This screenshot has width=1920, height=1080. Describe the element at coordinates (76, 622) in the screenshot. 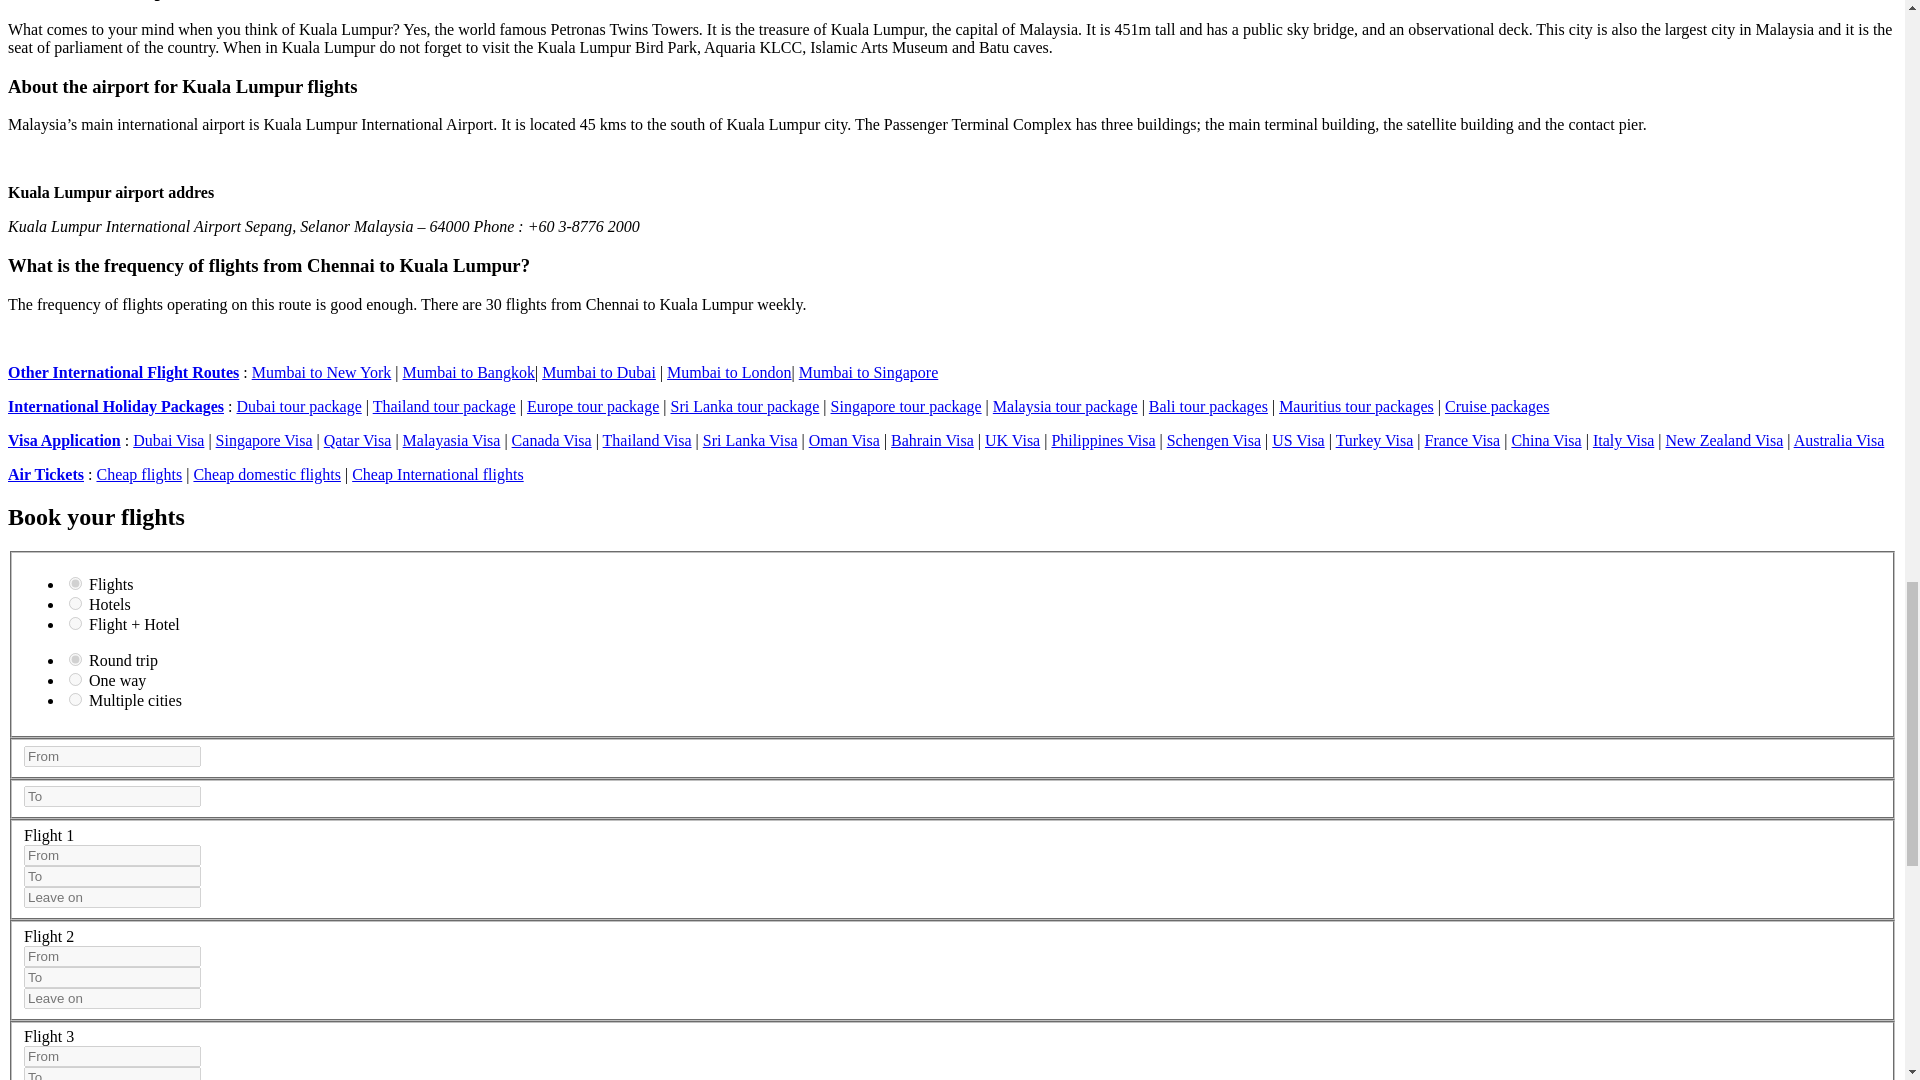

I see `3` at that location.